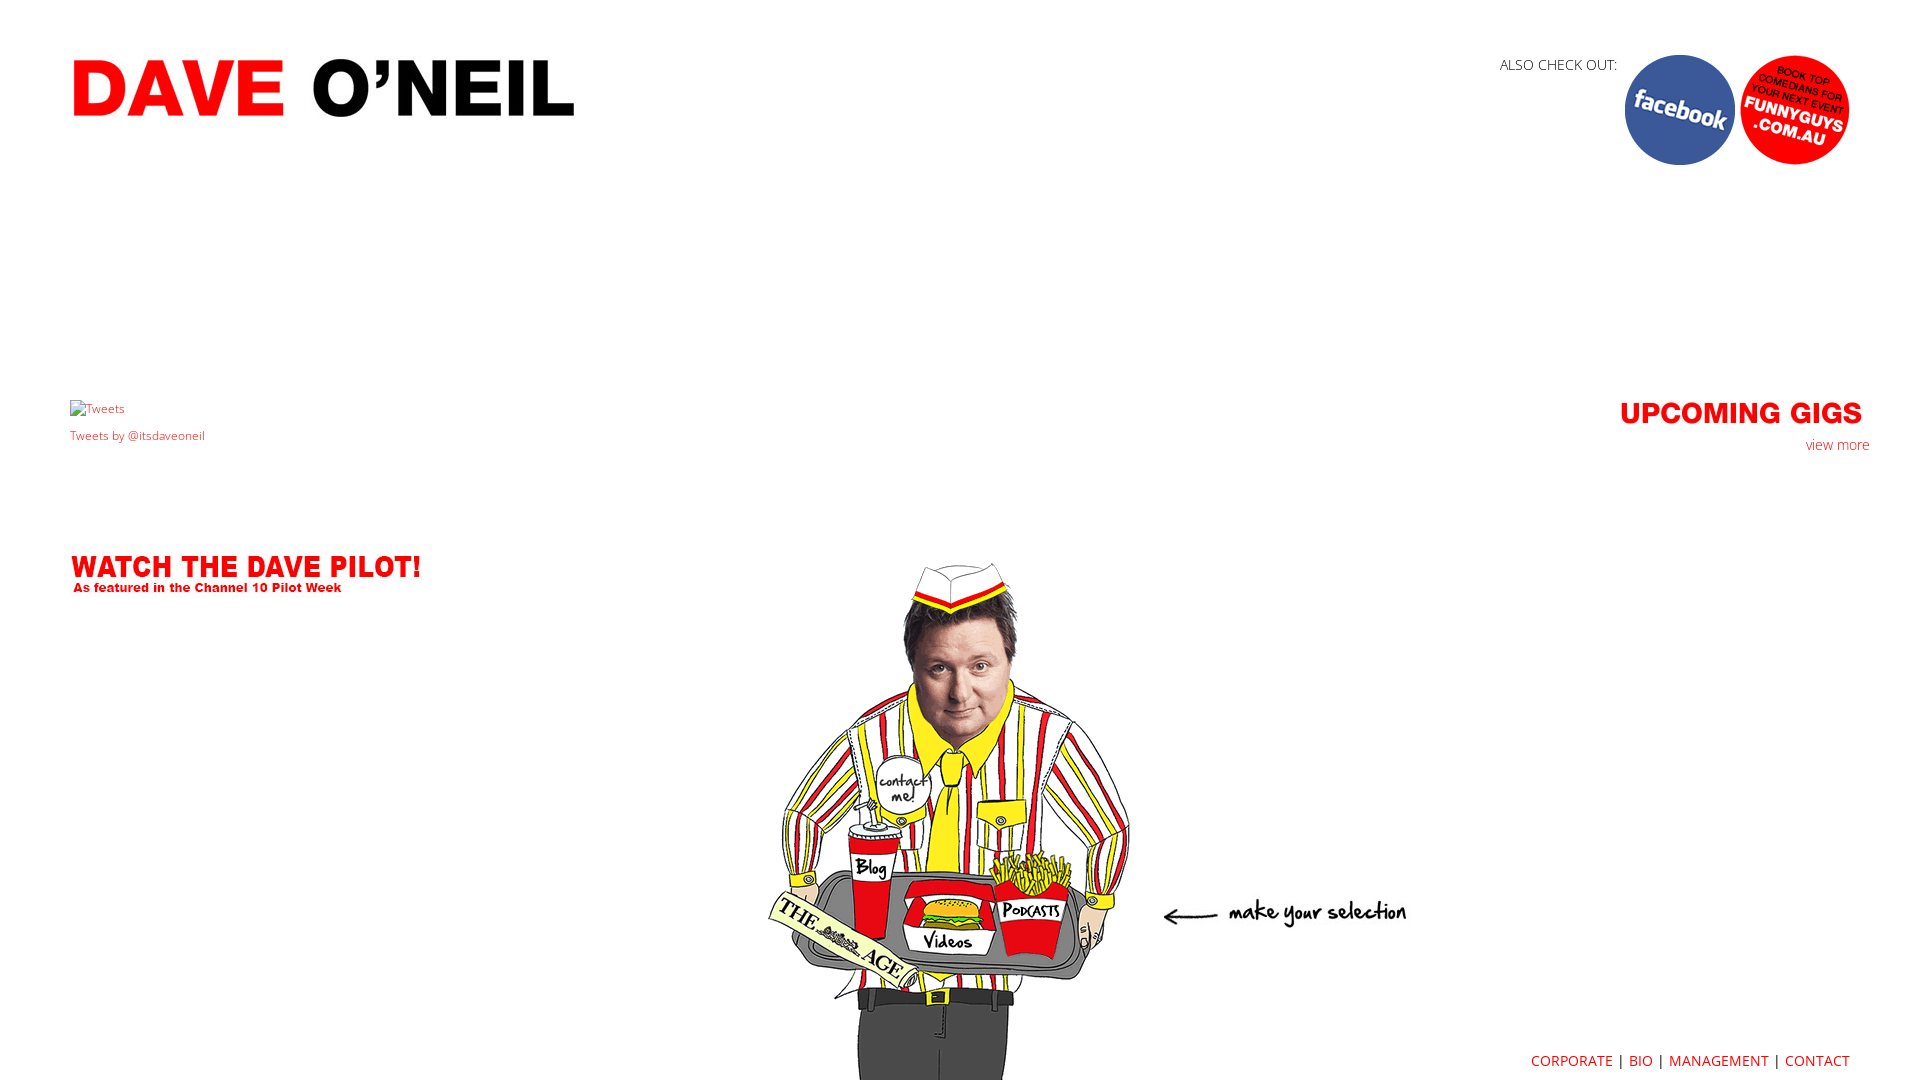 The height and width of the screenshot is (1080, 1920). What do you see at coordinates (1818, 1060) in the screenshot?
I see `CONTACT` at bounding box center [1818, 1060].